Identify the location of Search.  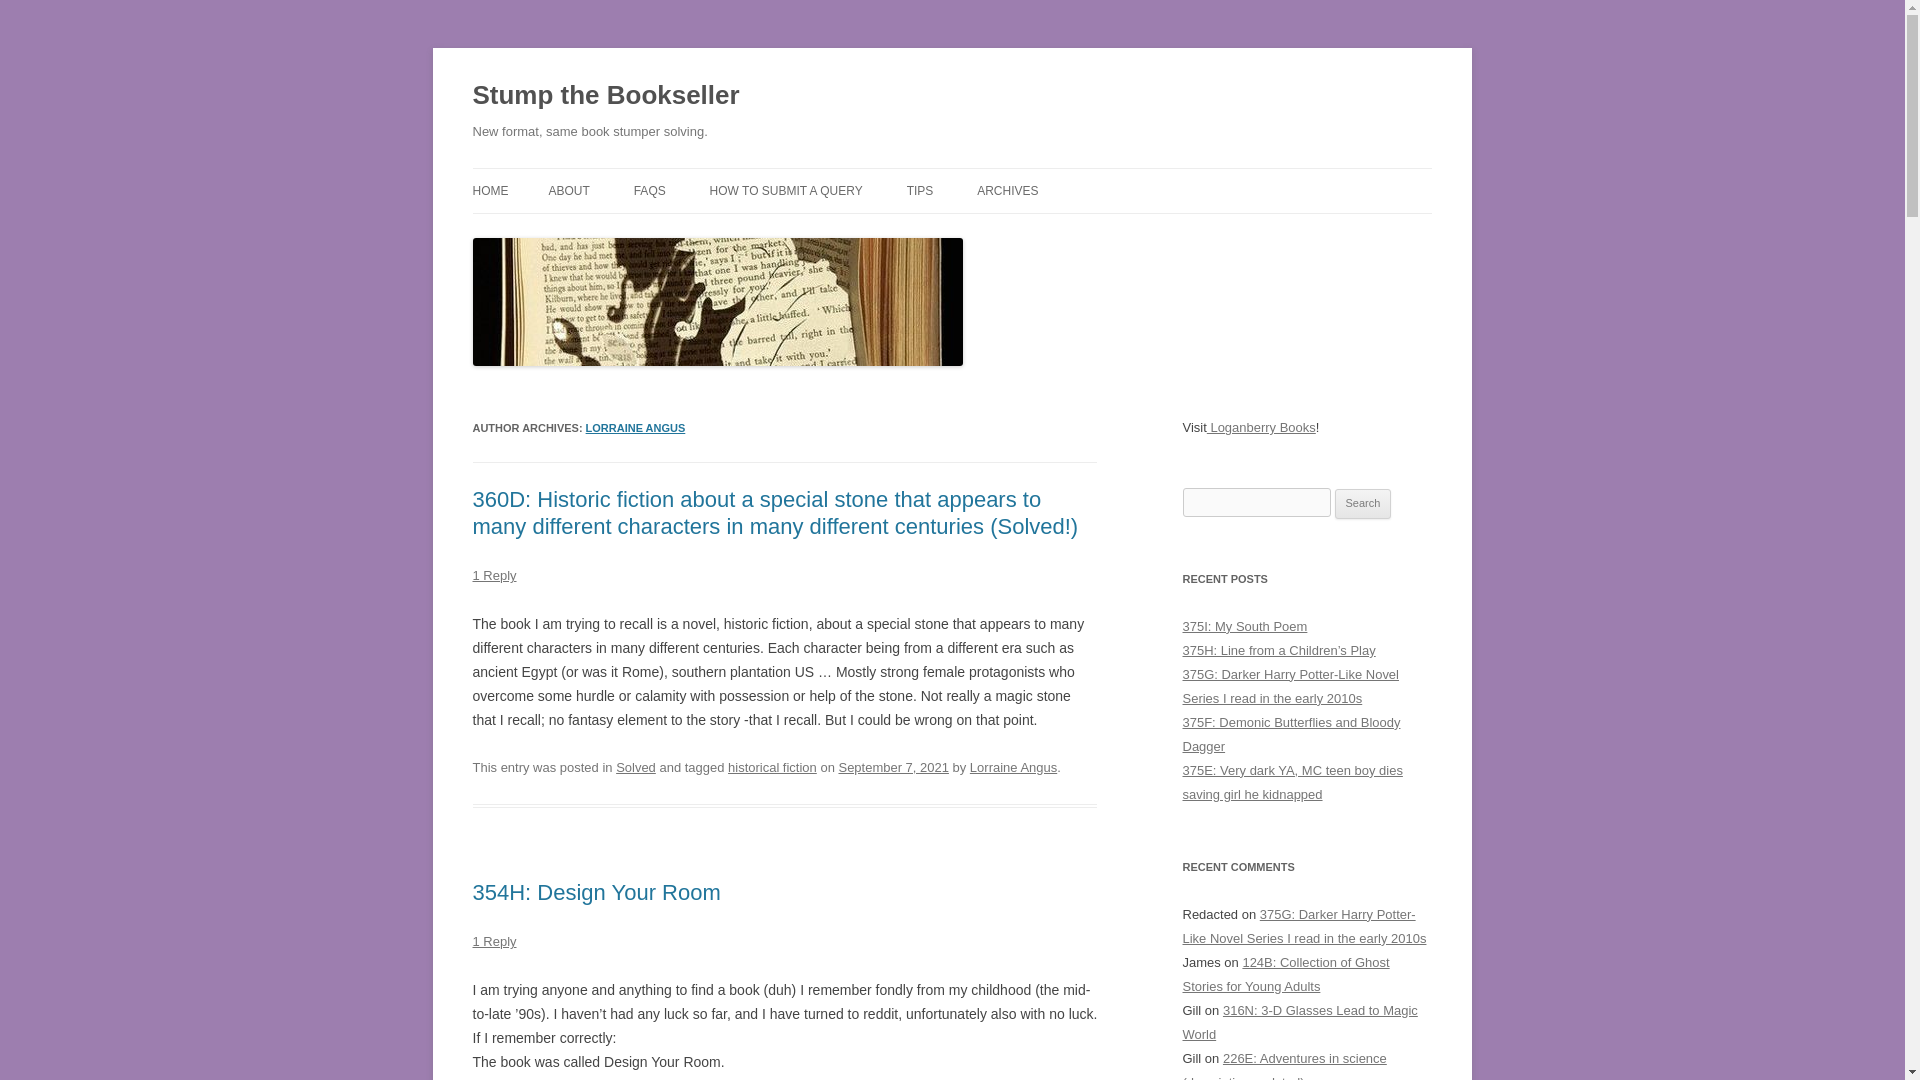
(1363, 504).